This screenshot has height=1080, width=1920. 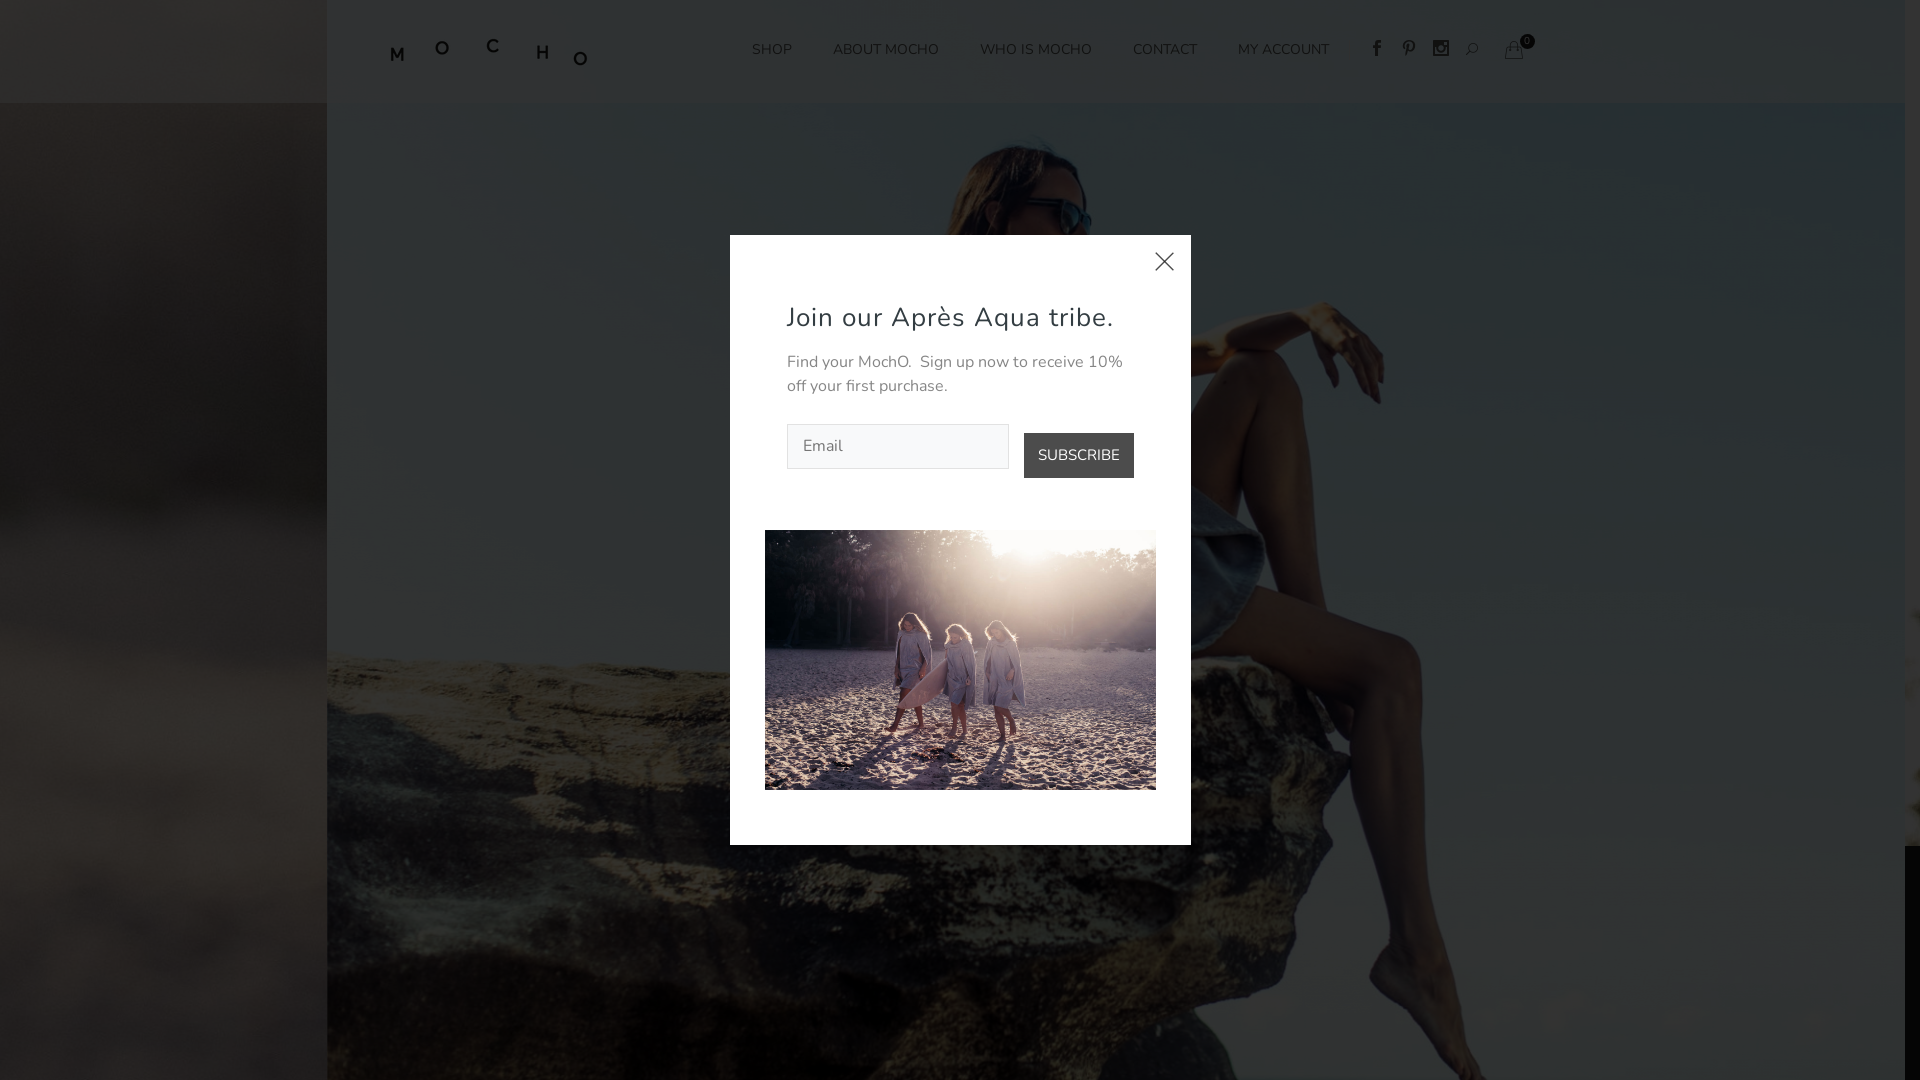 What do you see at coordinates (1218, 942) in the screenshot?
I see `SIGN UP` at bounding box center [1218, 942].